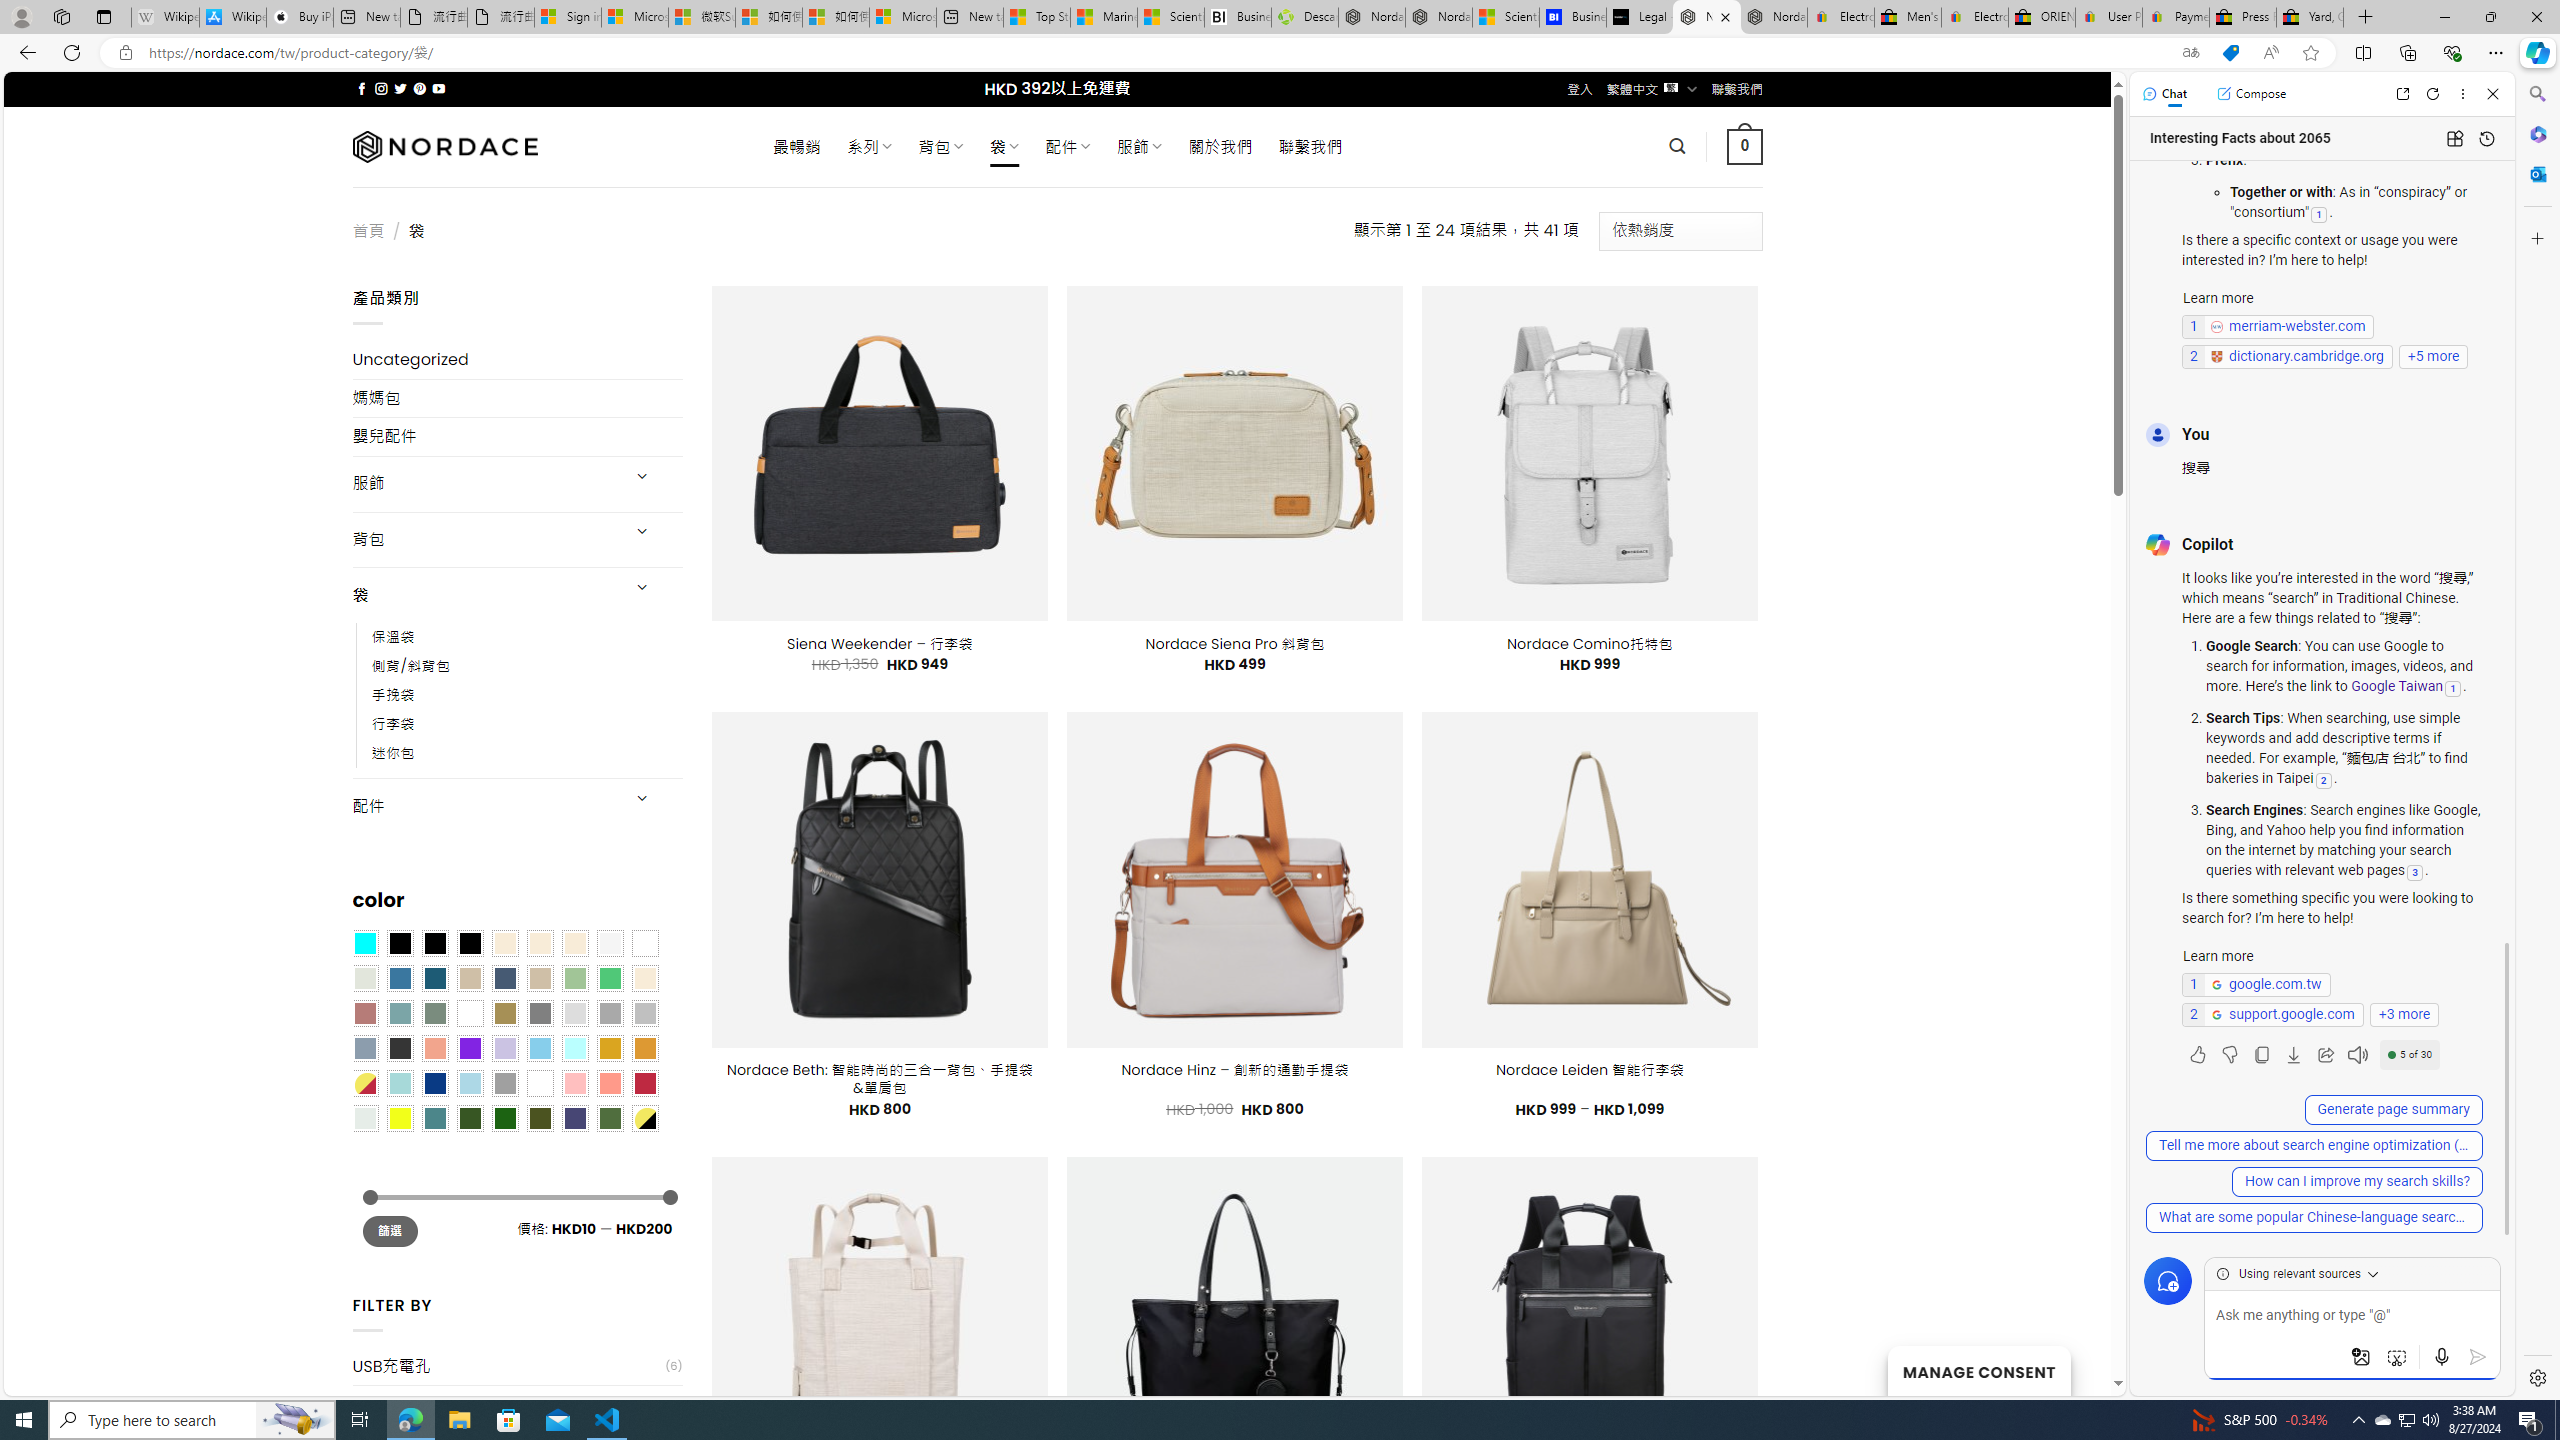  What do you see at coordinates (2176, 17) in the screenshot?
I see `Payments Terms of Use | eBay.com` at bounding box center [2176, 17].